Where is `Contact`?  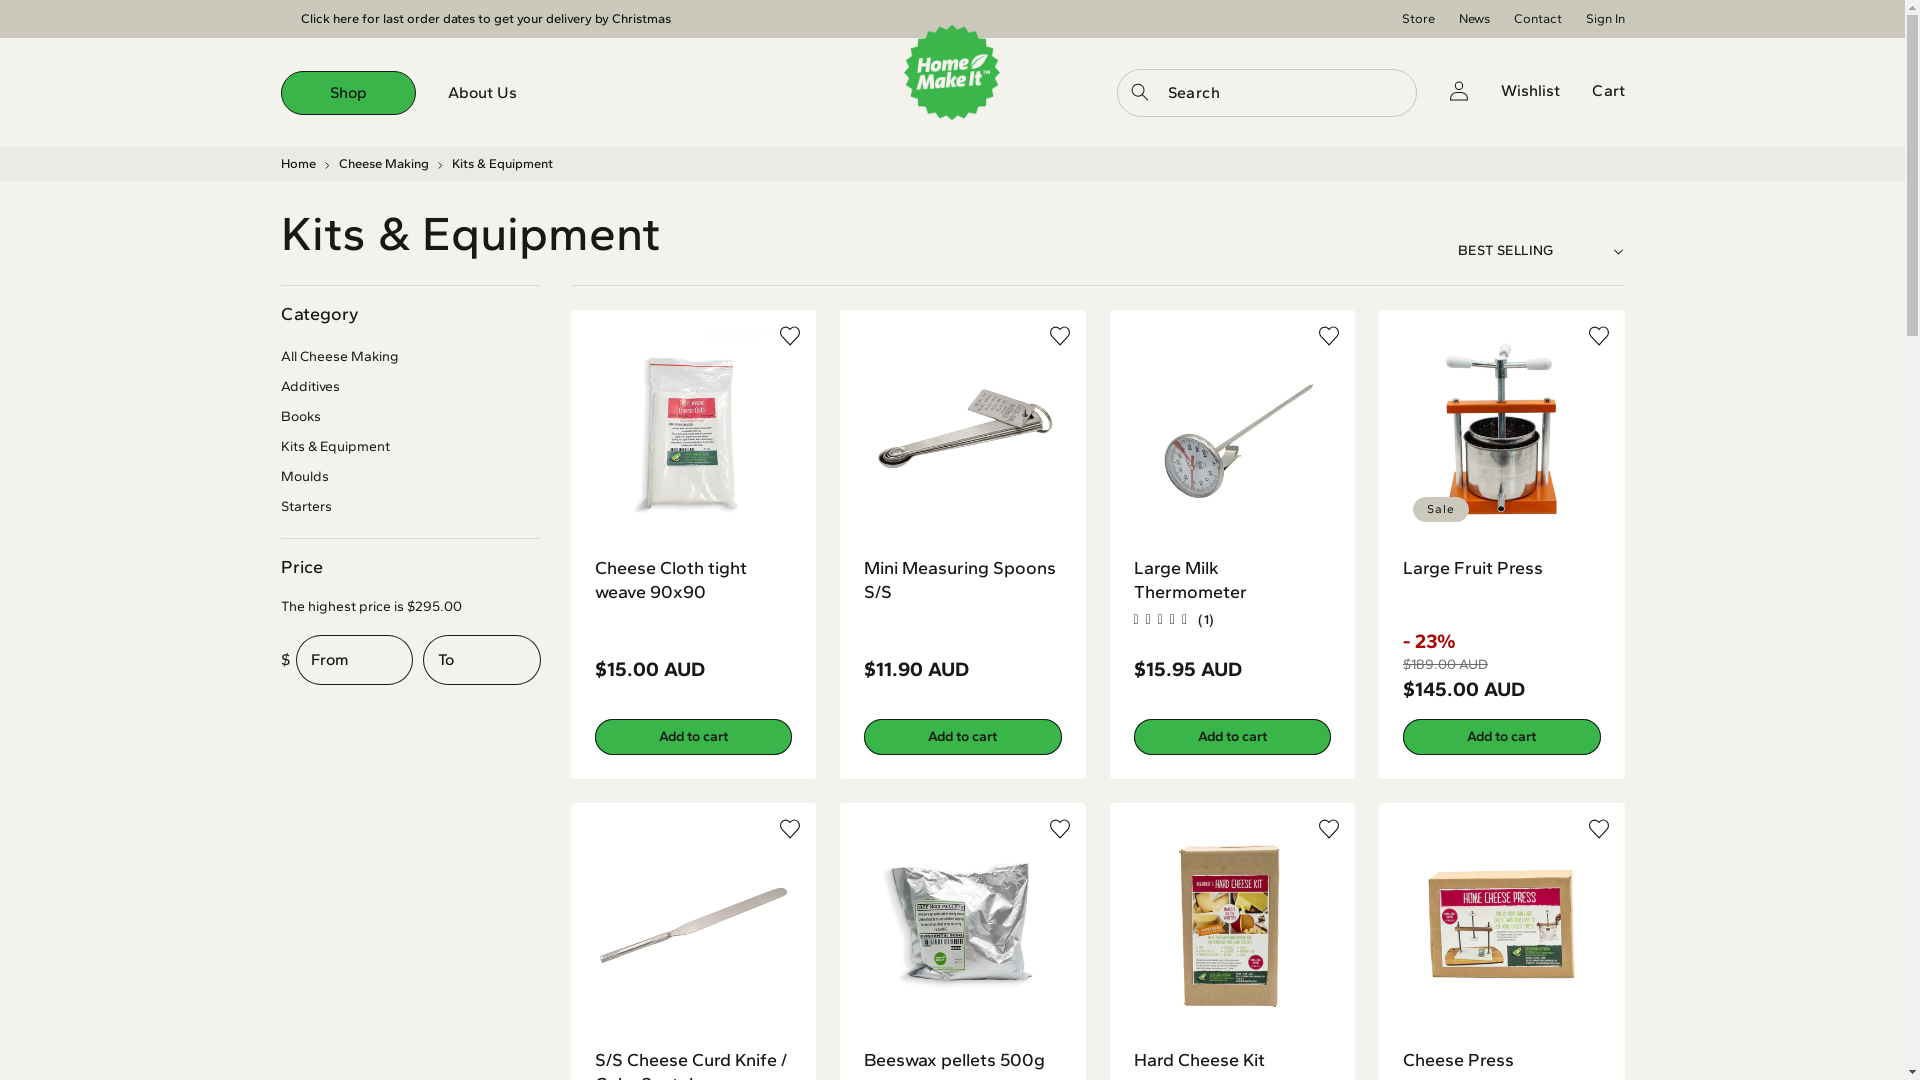
Contact is located at coordinates (1538, 19).